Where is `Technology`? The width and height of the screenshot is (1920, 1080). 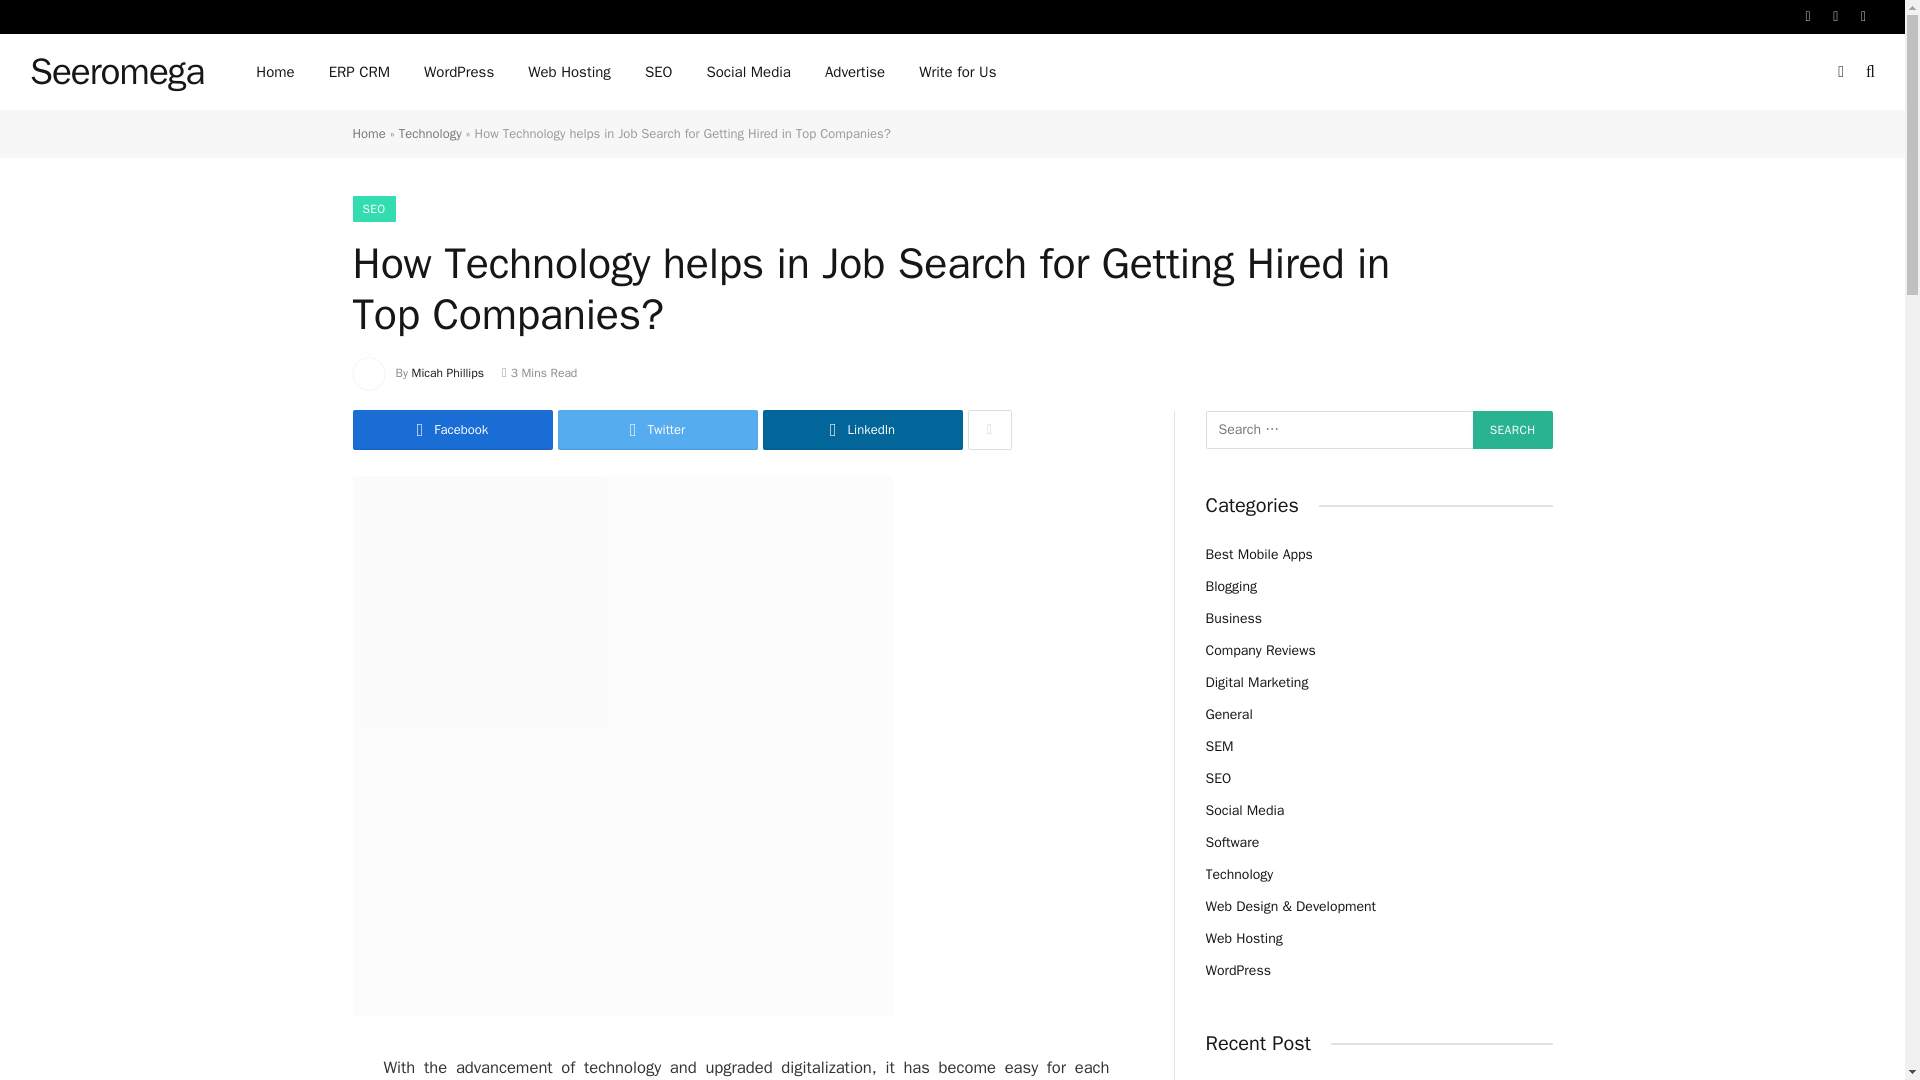
Technology is located at coordinates (430, 133).